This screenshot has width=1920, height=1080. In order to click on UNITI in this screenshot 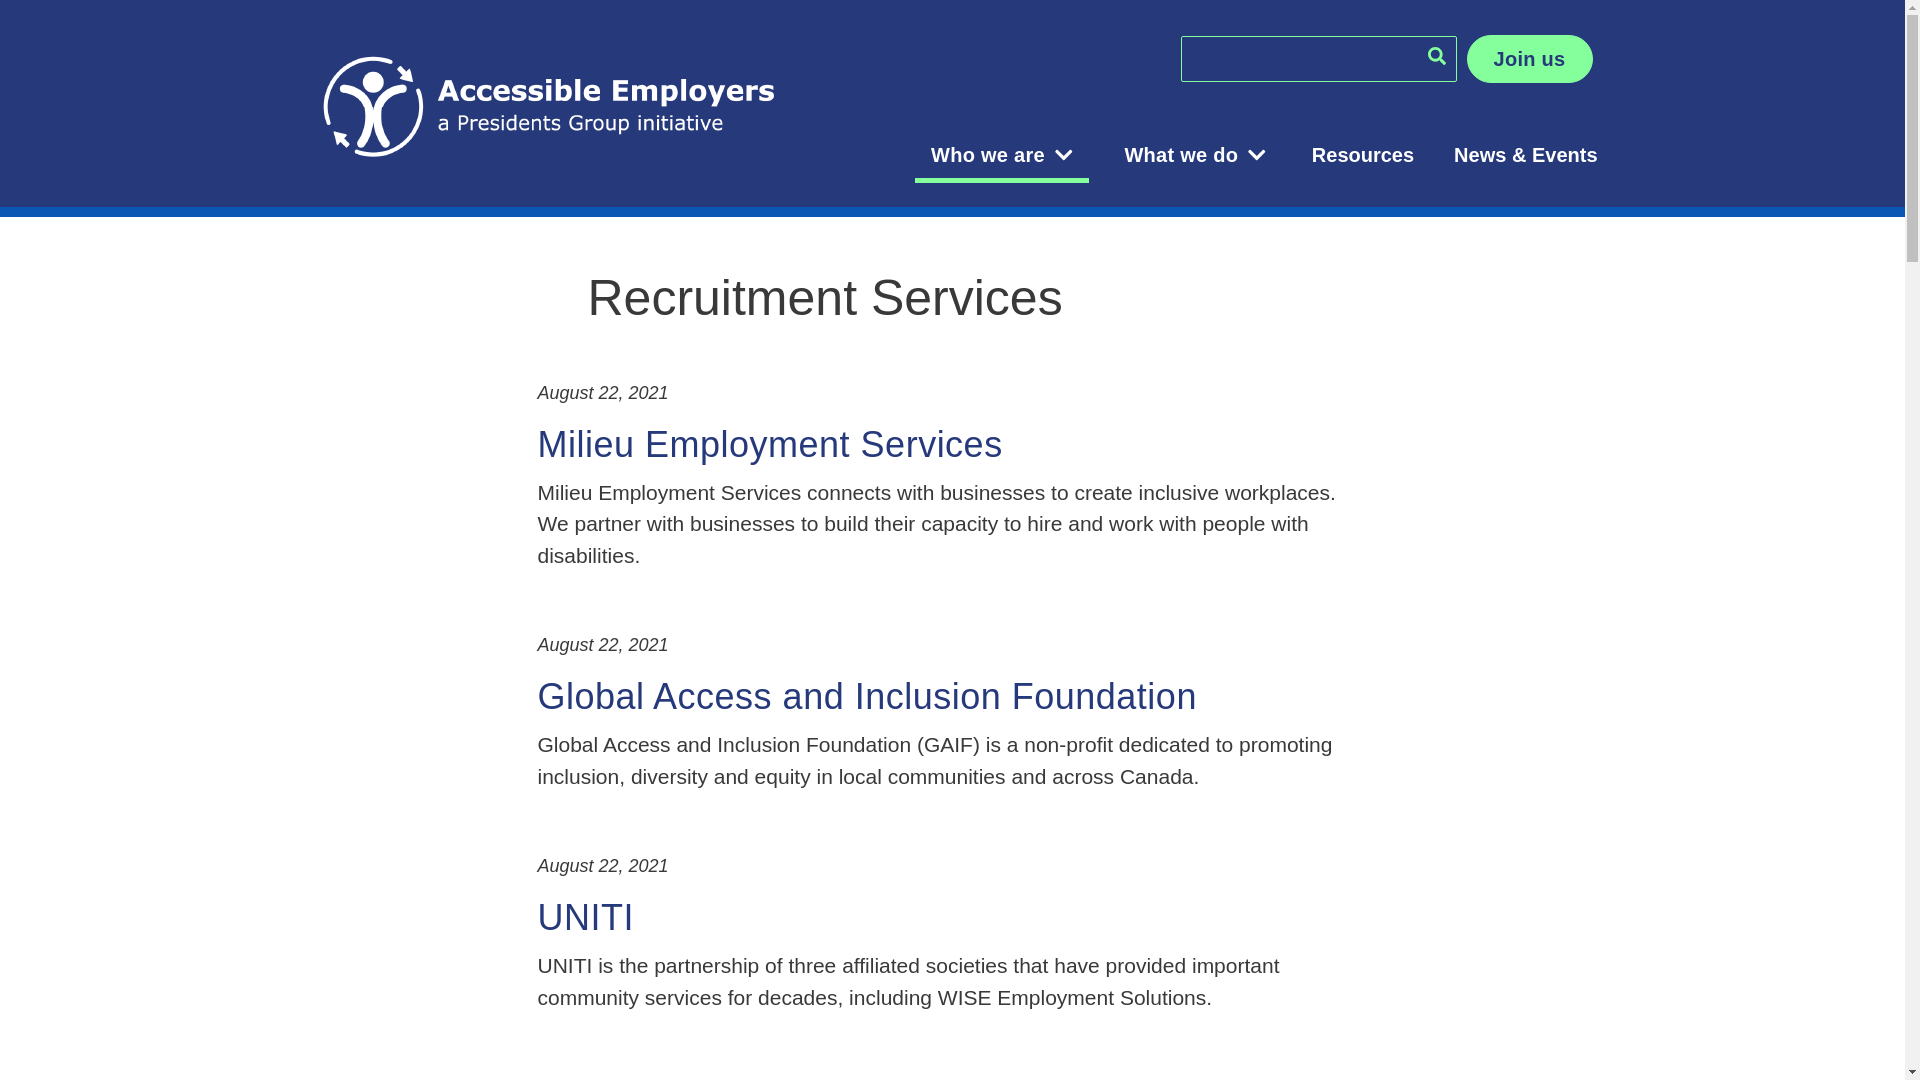, I will do `click(586, 918)`.